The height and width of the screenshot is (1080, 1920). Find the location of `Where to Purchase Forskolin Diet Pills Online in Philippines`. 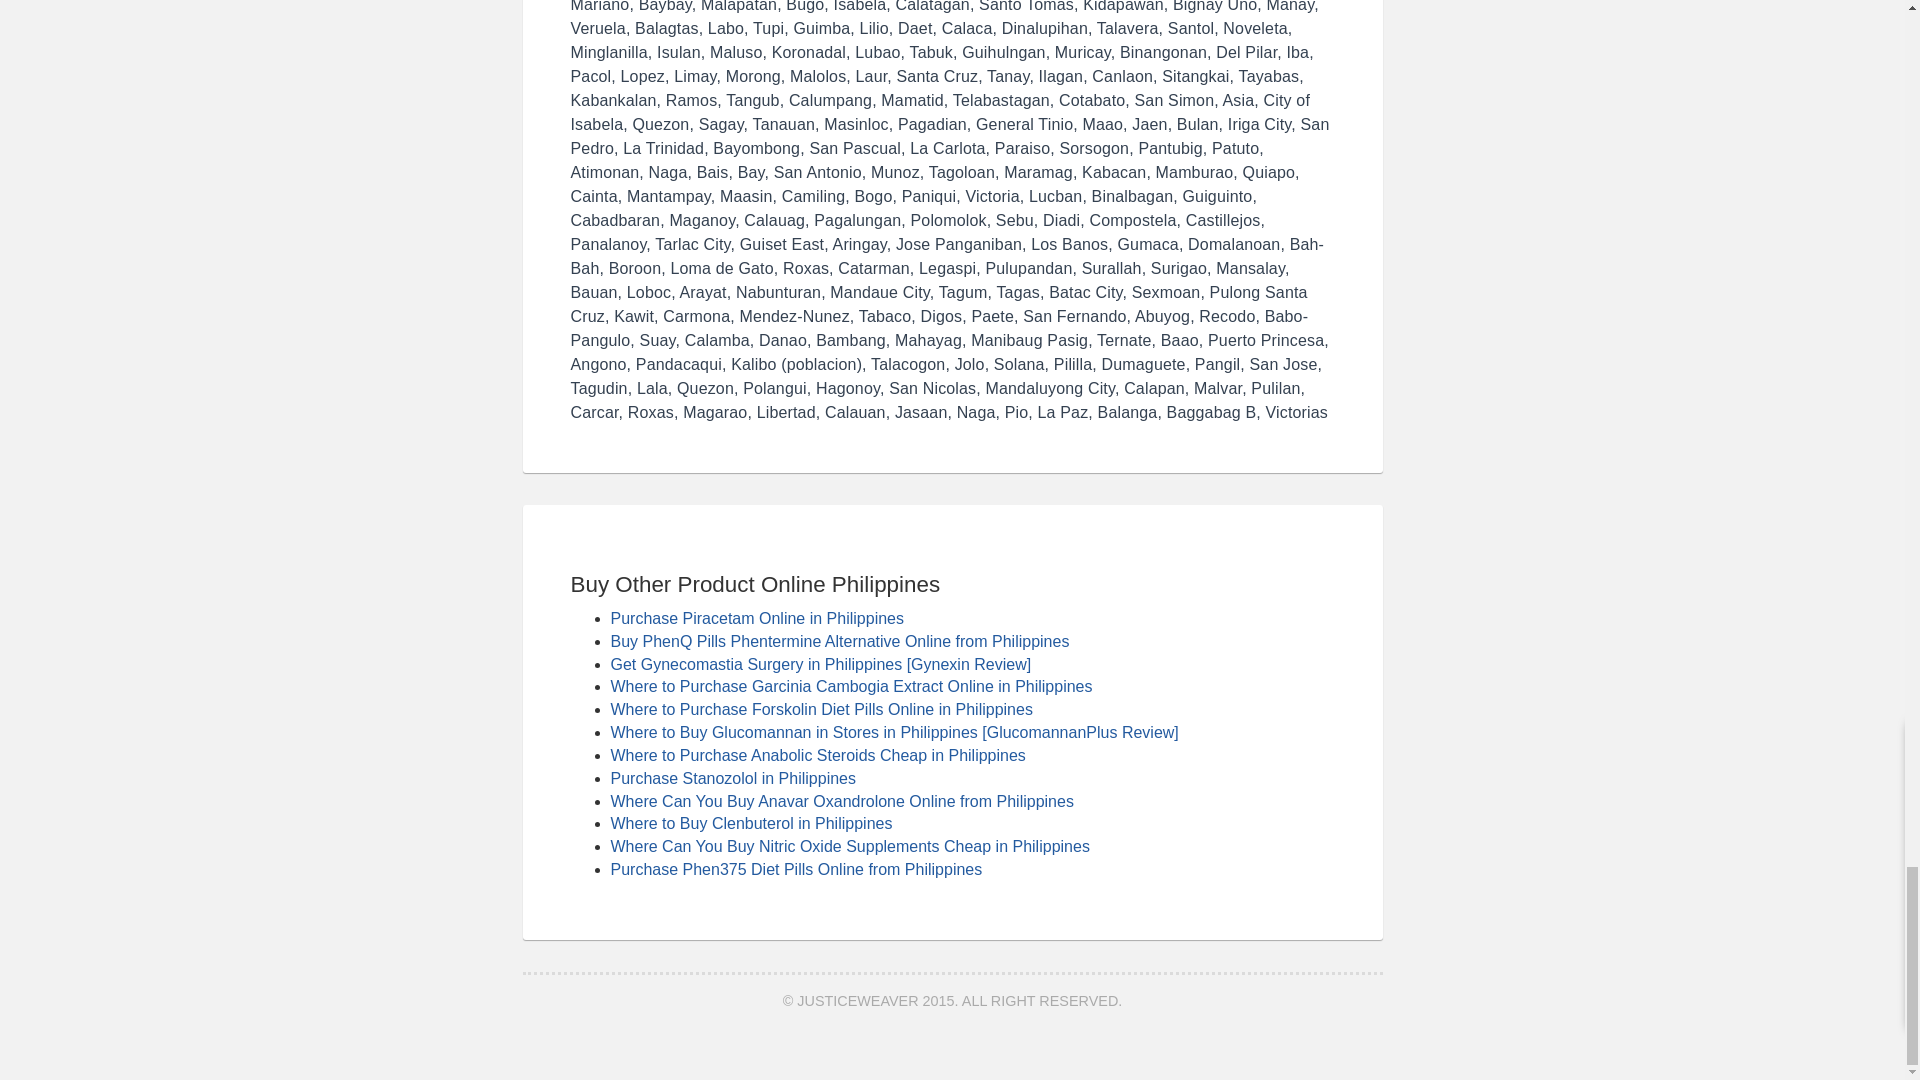

Where to Purchase Forskolin Diet Pills Online in Philippines is located at coordinates (821, 709).